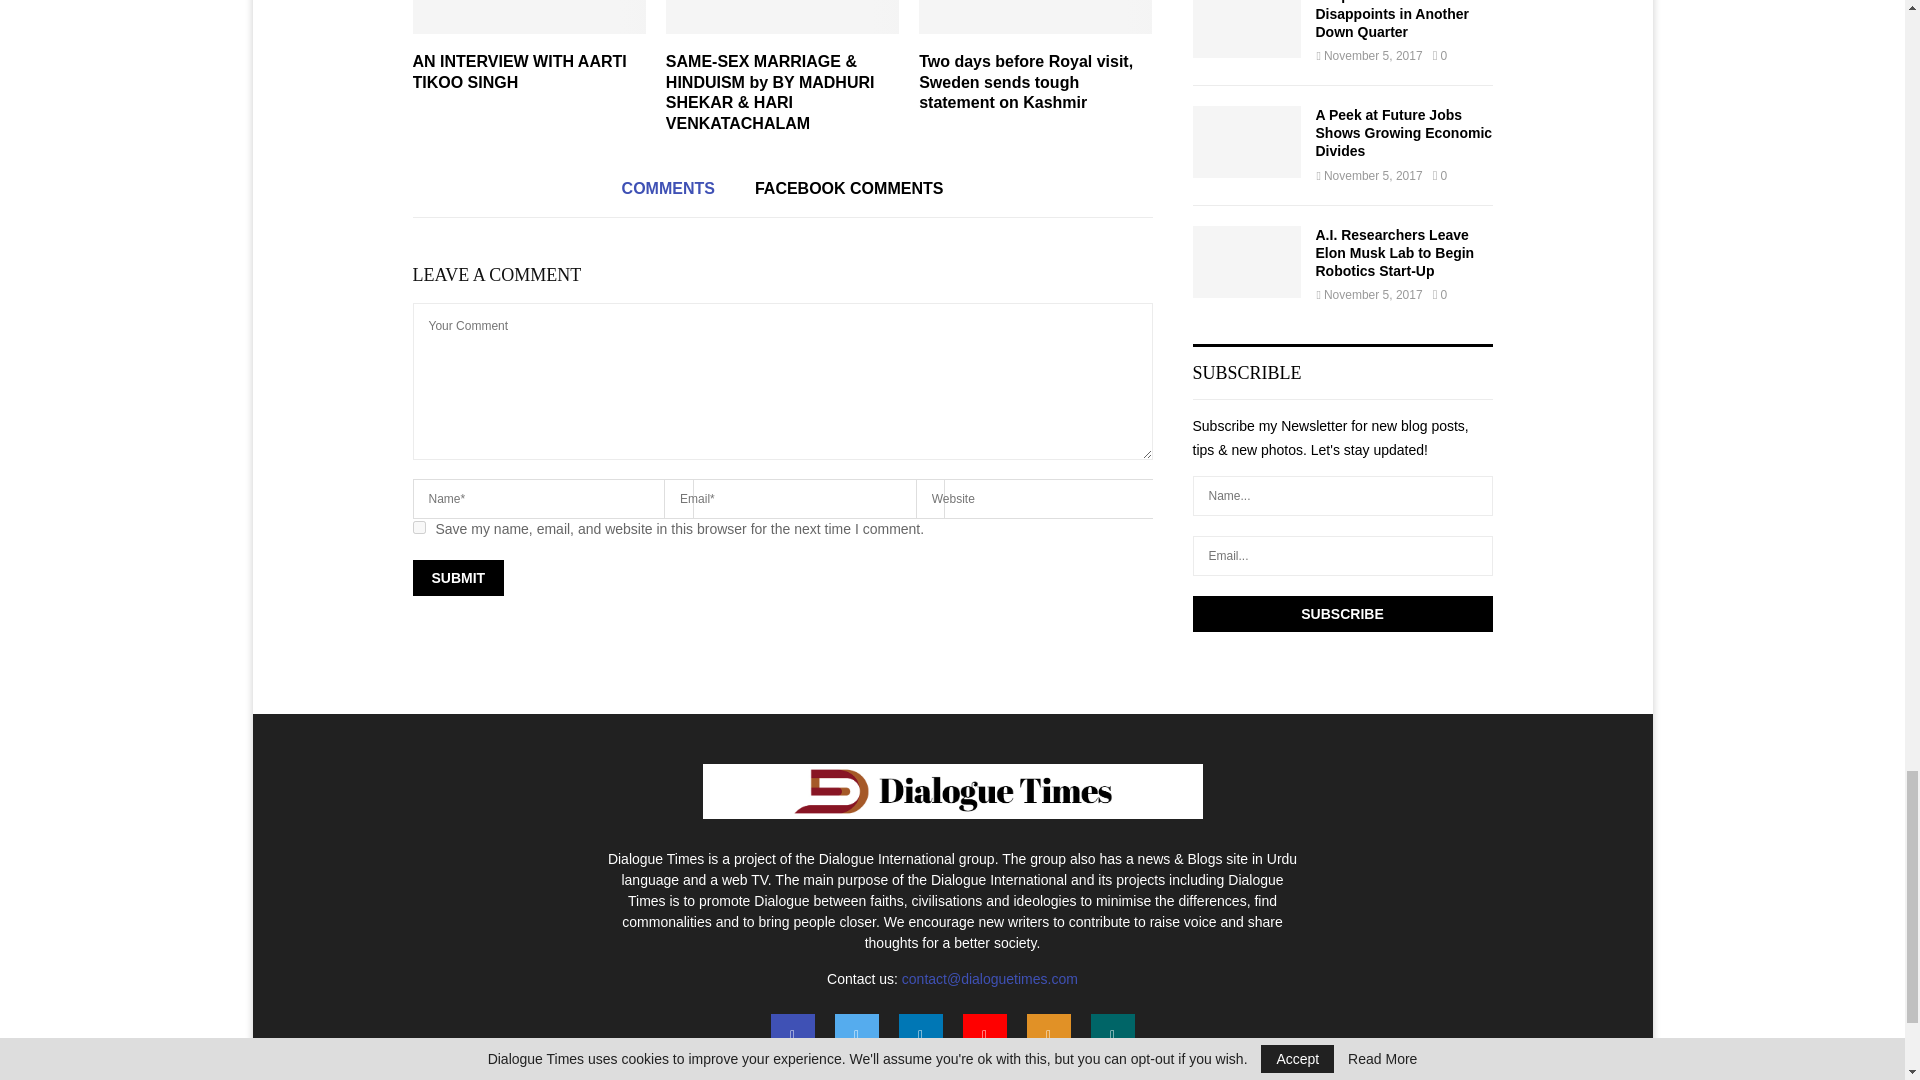 The width and height of the screenshot is (1920, 1080). I want to click on Subscribe, so click(1342, 614).